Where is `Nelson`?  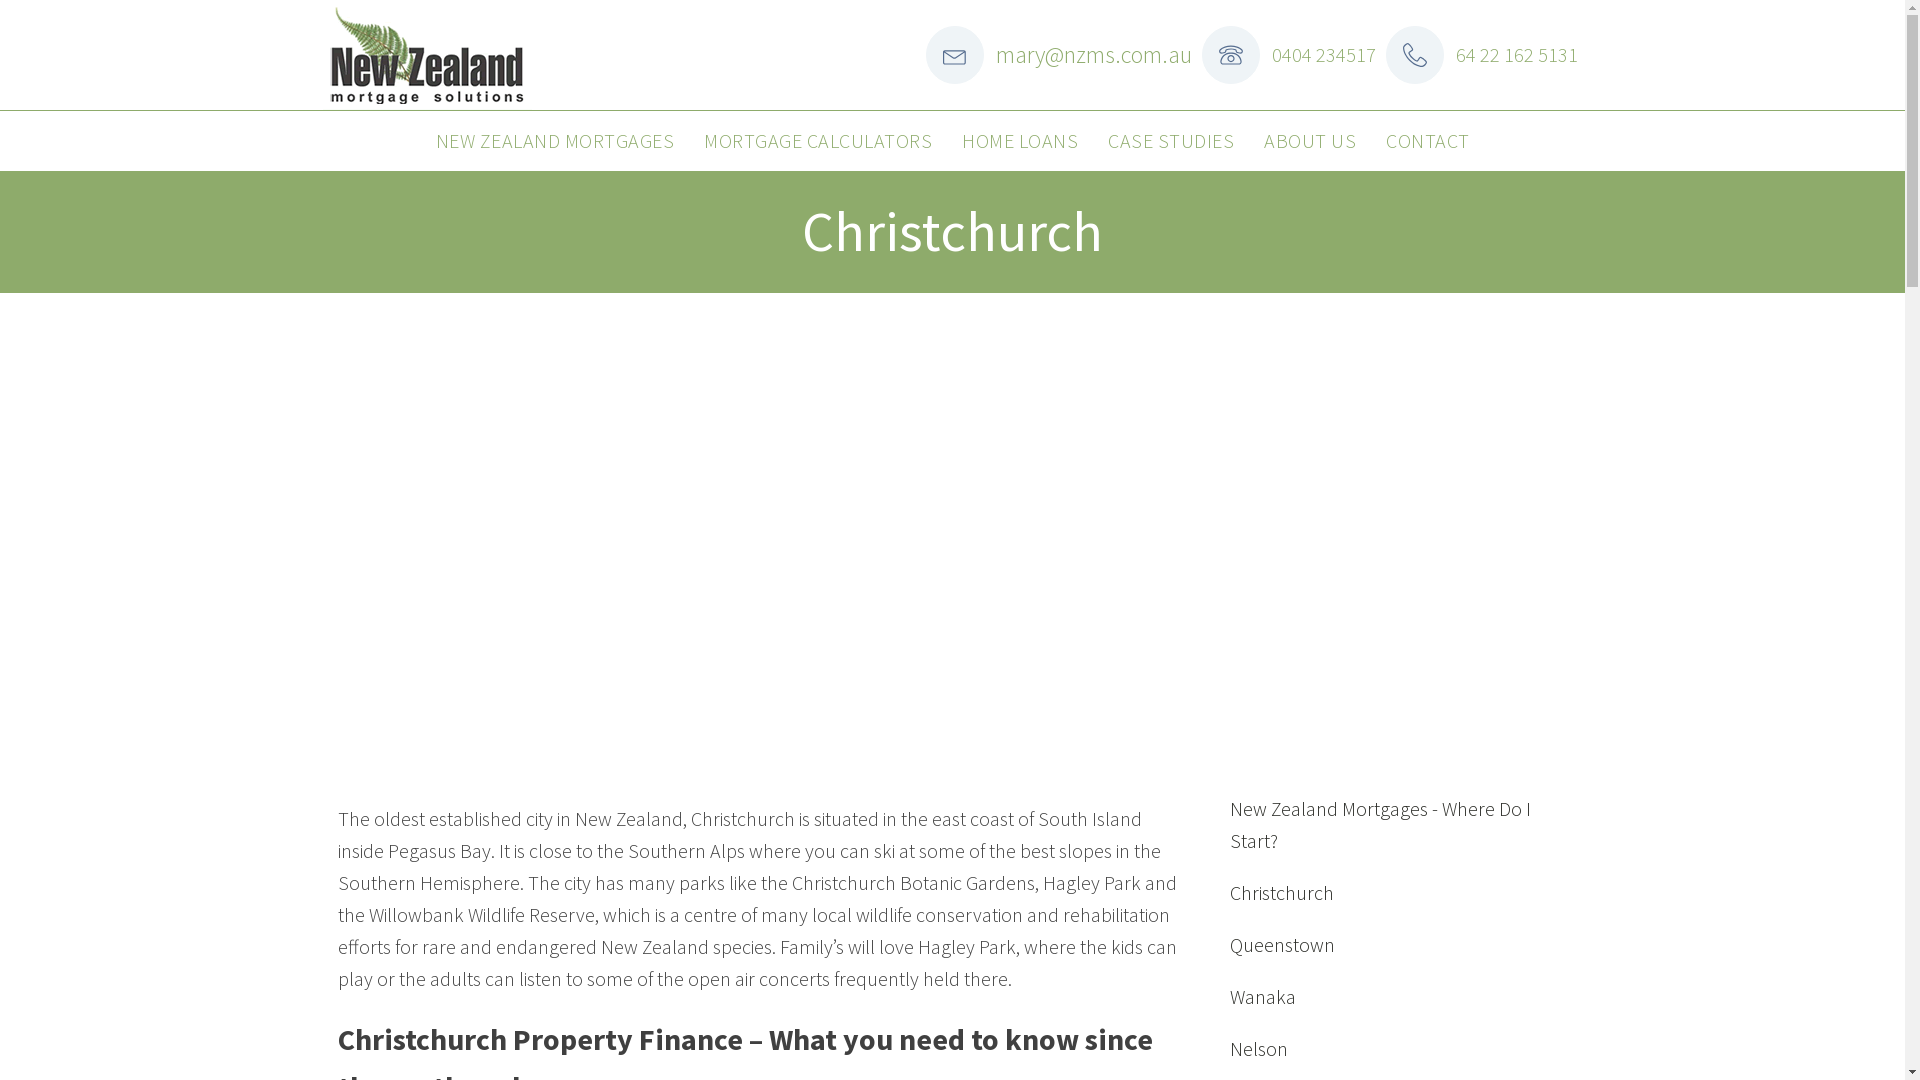
Nelson is located at coordinates (1259, 1049).